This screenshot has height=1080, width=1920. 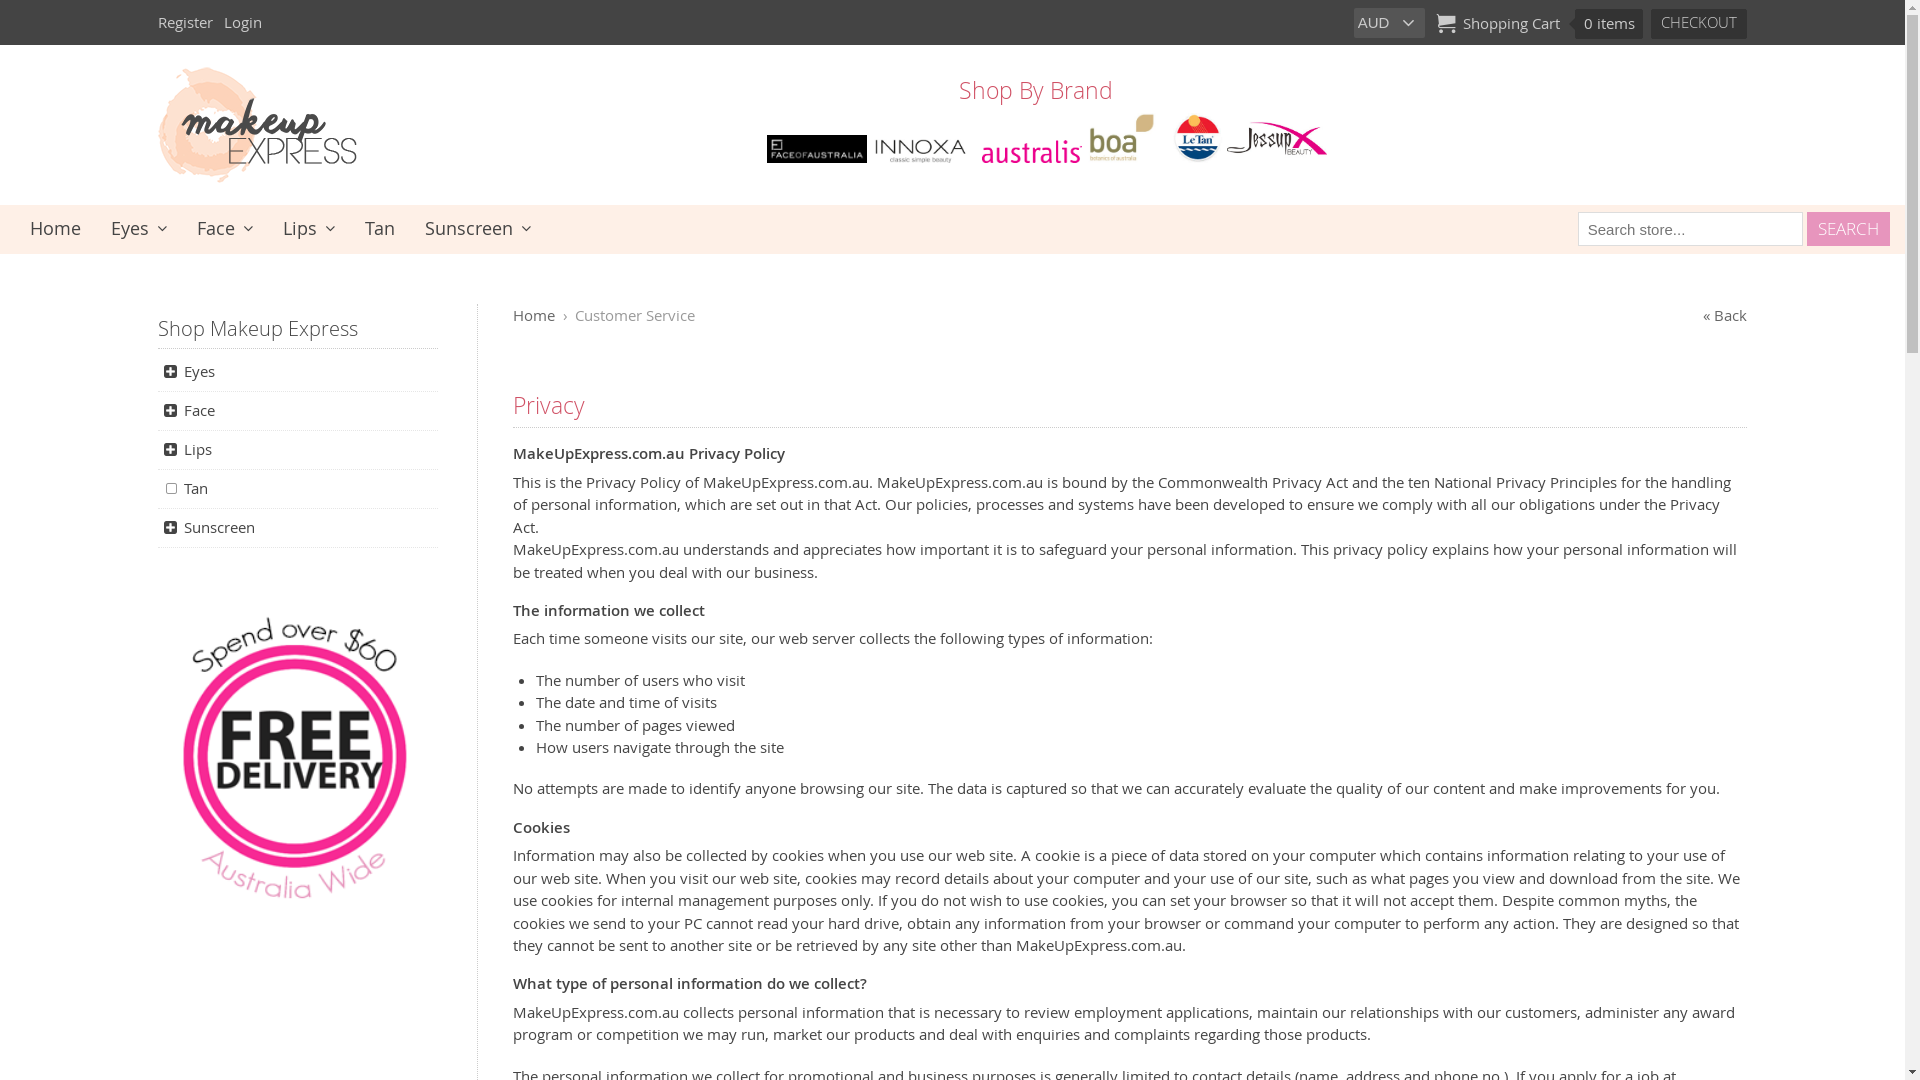 What do you see at coordinates (1699, 24) in the screenshot?
I see `Checkout` at bounding box center [1699, 24].